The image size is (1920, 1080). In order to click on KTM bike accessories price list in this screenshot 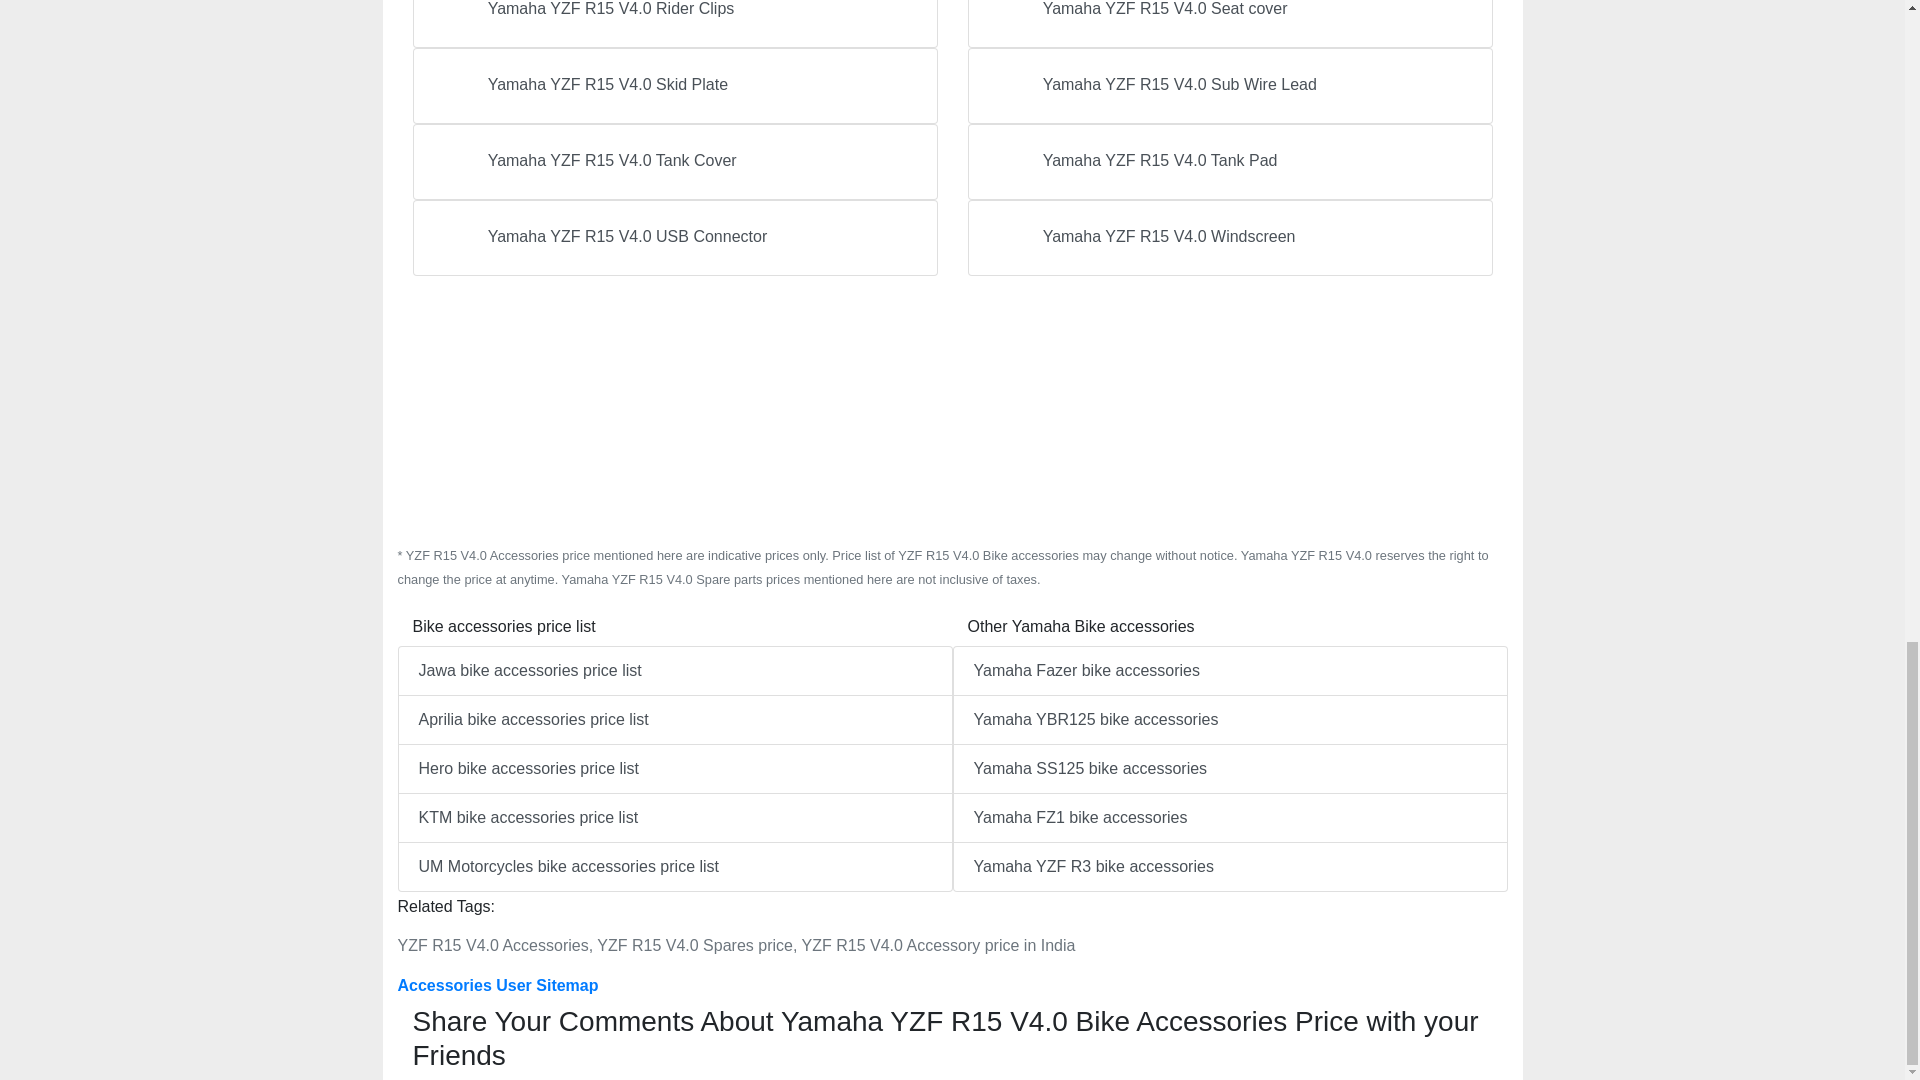, I will do `click(674, 818)`.